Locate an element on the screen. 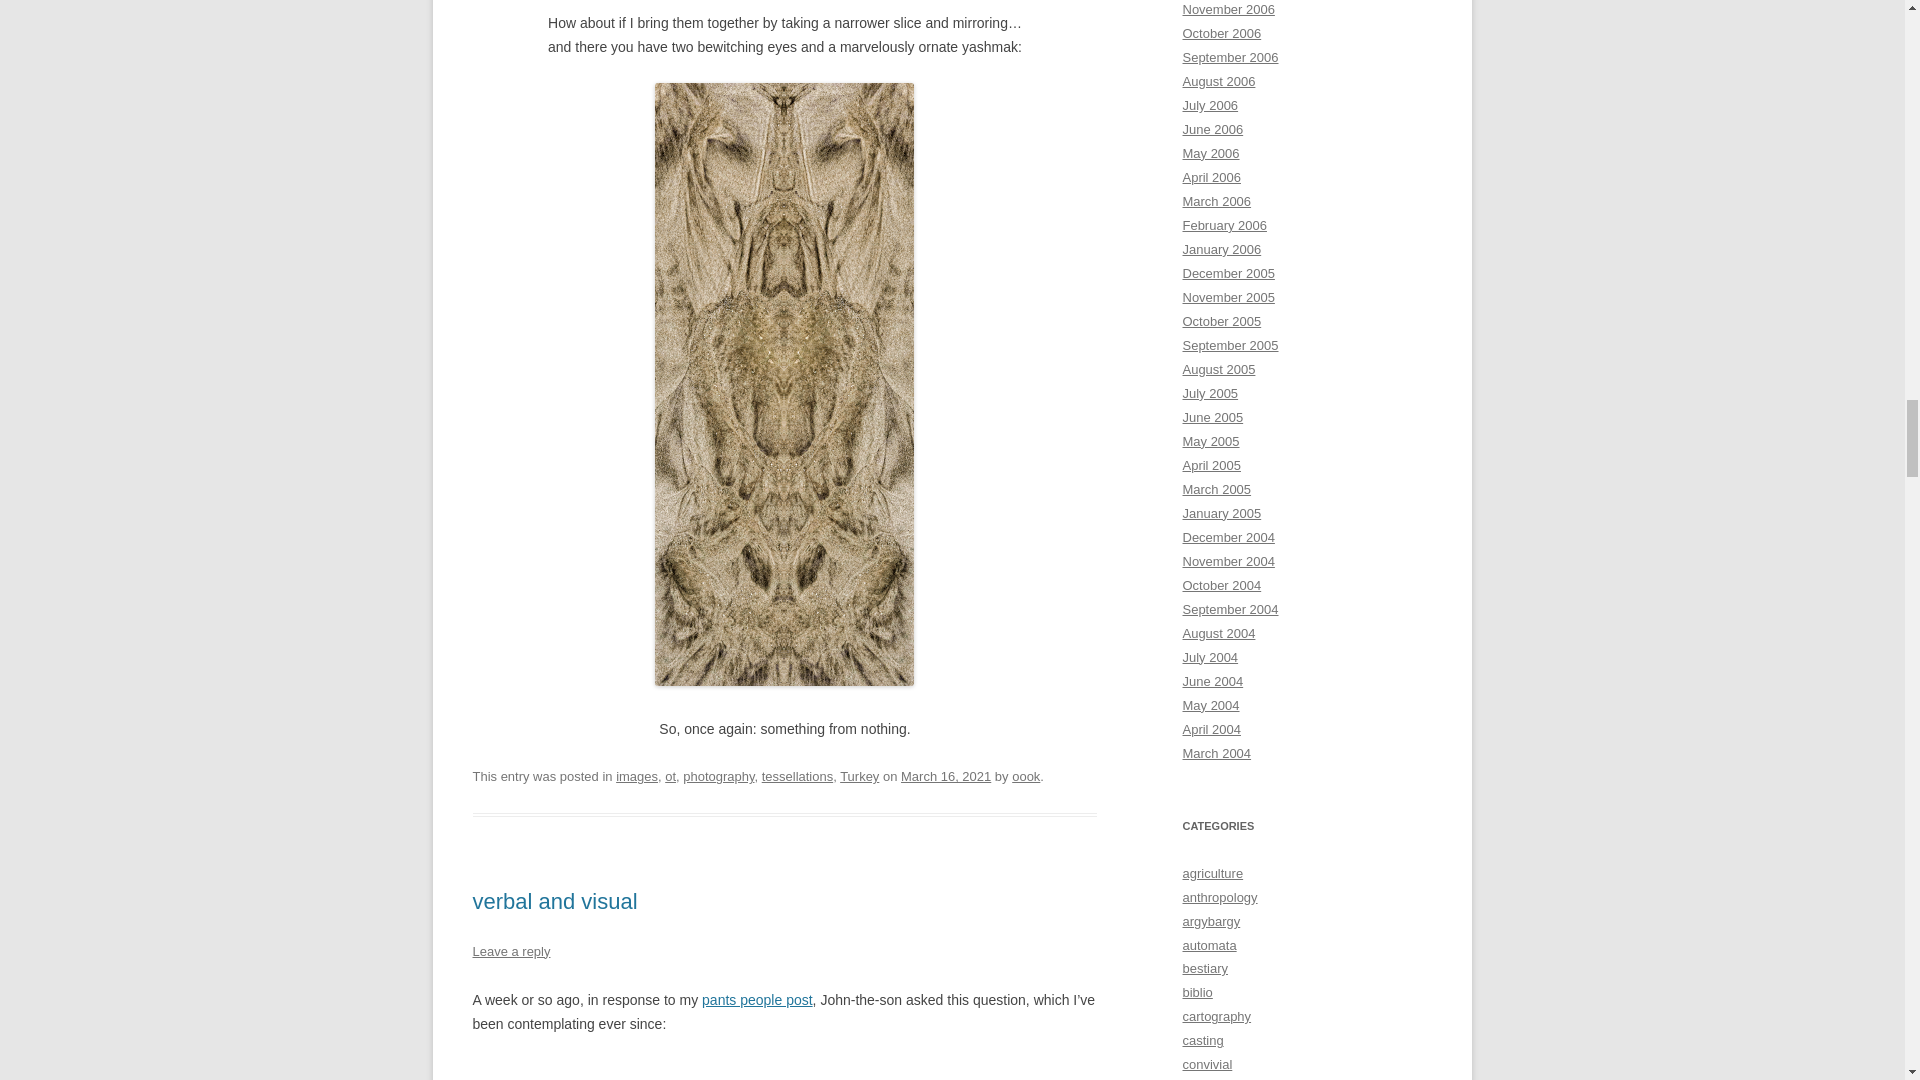 The width and height of the screenshot is (1920, 1080). tessellations is located at coordinates (798, 776).